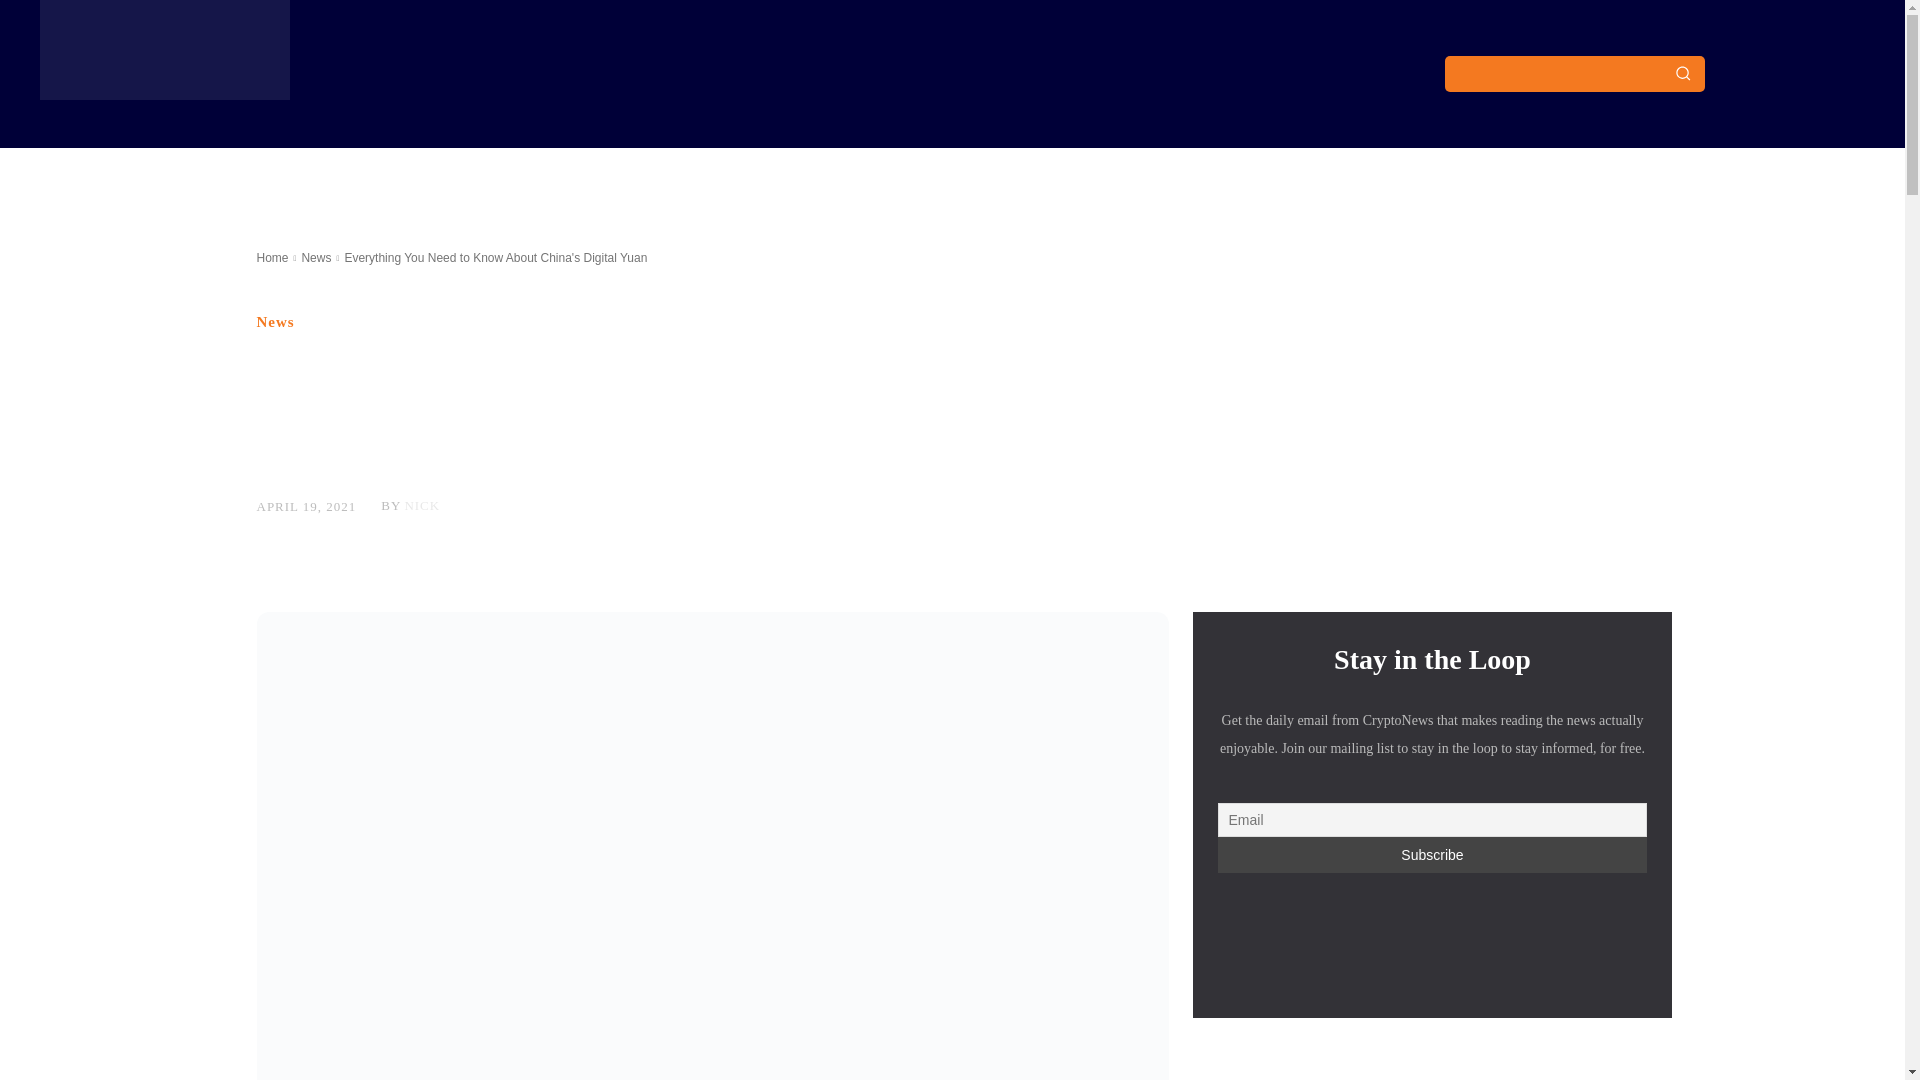  Describe the element at coordinates (316, 257) in the screenshot. I see `View all posts in News` at that location.